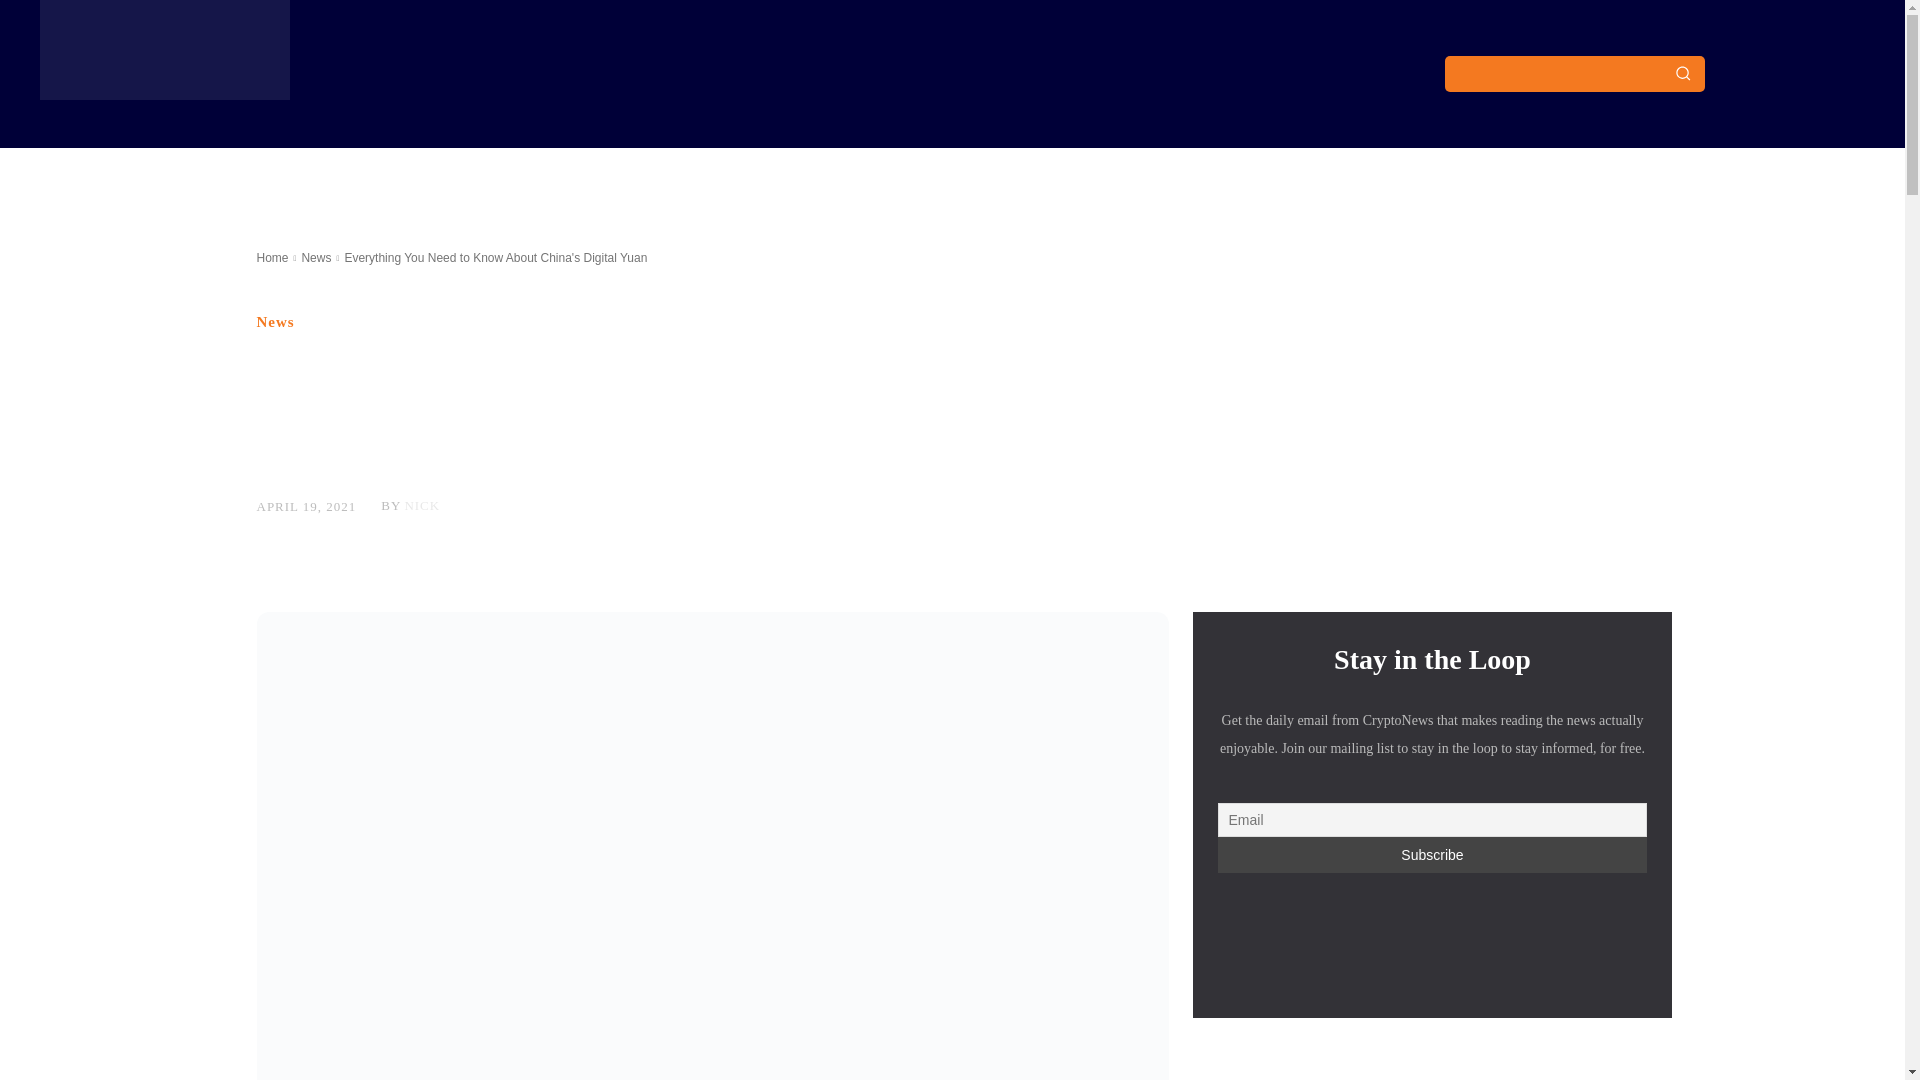  Describe the element at coordinates (316, 257) in the screenshot. I see `View all posts in News` at that location.